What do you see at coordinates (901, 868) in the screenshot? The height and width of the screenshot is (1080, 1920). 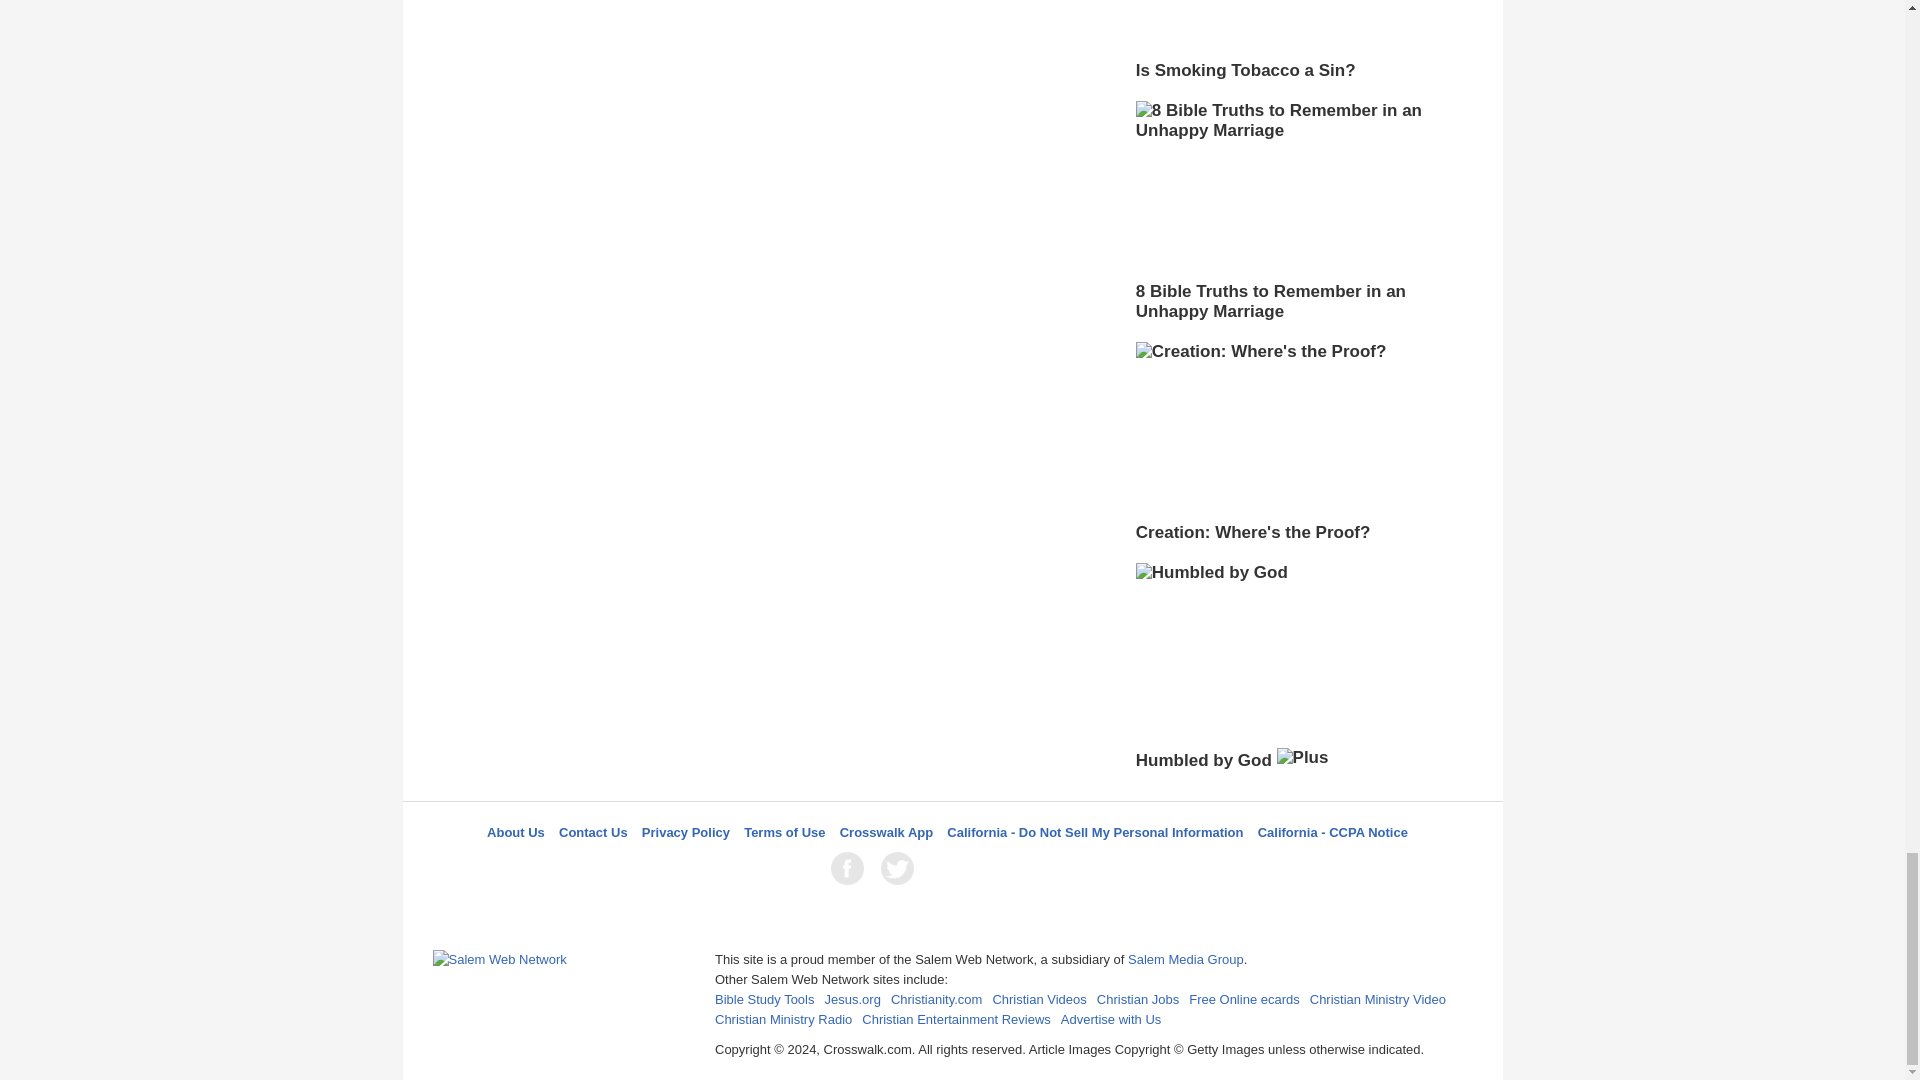 I see `Twitter` at bounding box center [901, 868].